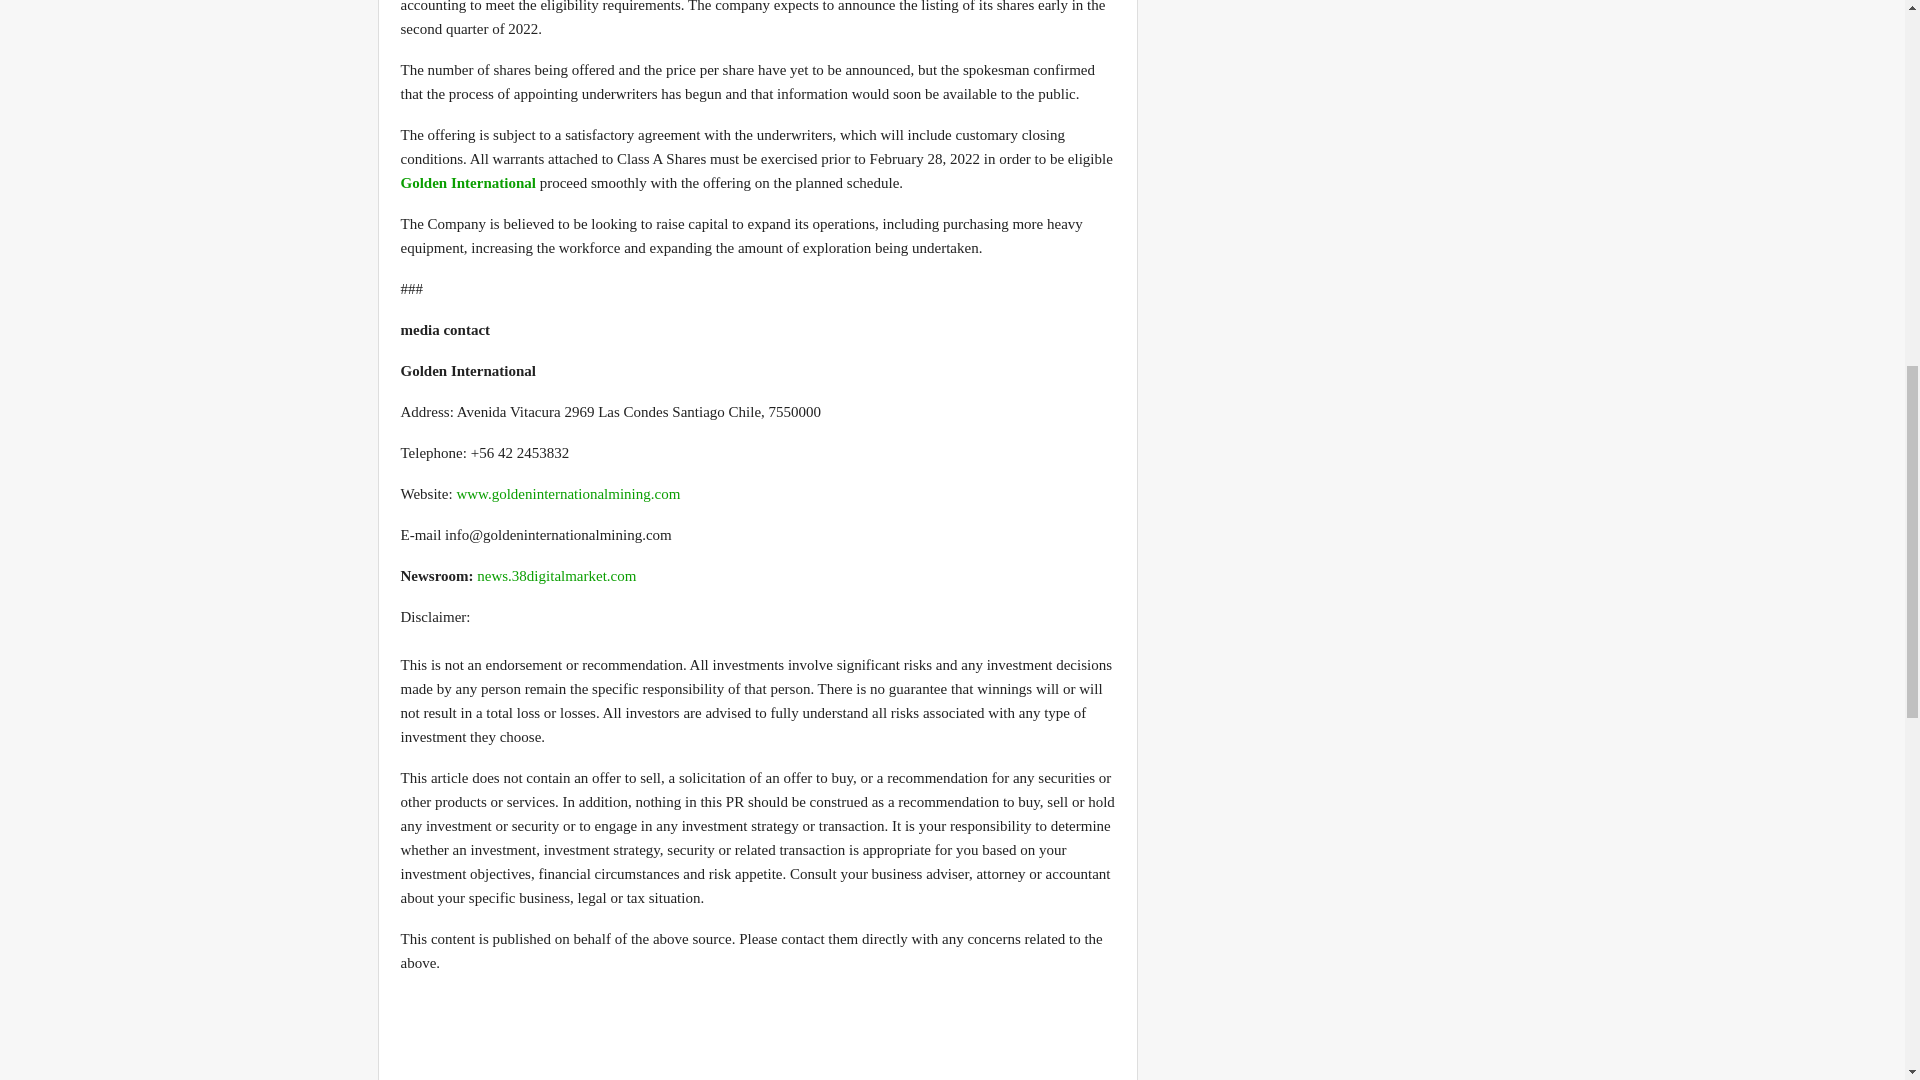 This screenshot has width=1920, height=1080. What do you see at coordinates (568, 494) in the screenshot?
I see `www.goldeninternationalmining.com` at bounding box center [568, 494].